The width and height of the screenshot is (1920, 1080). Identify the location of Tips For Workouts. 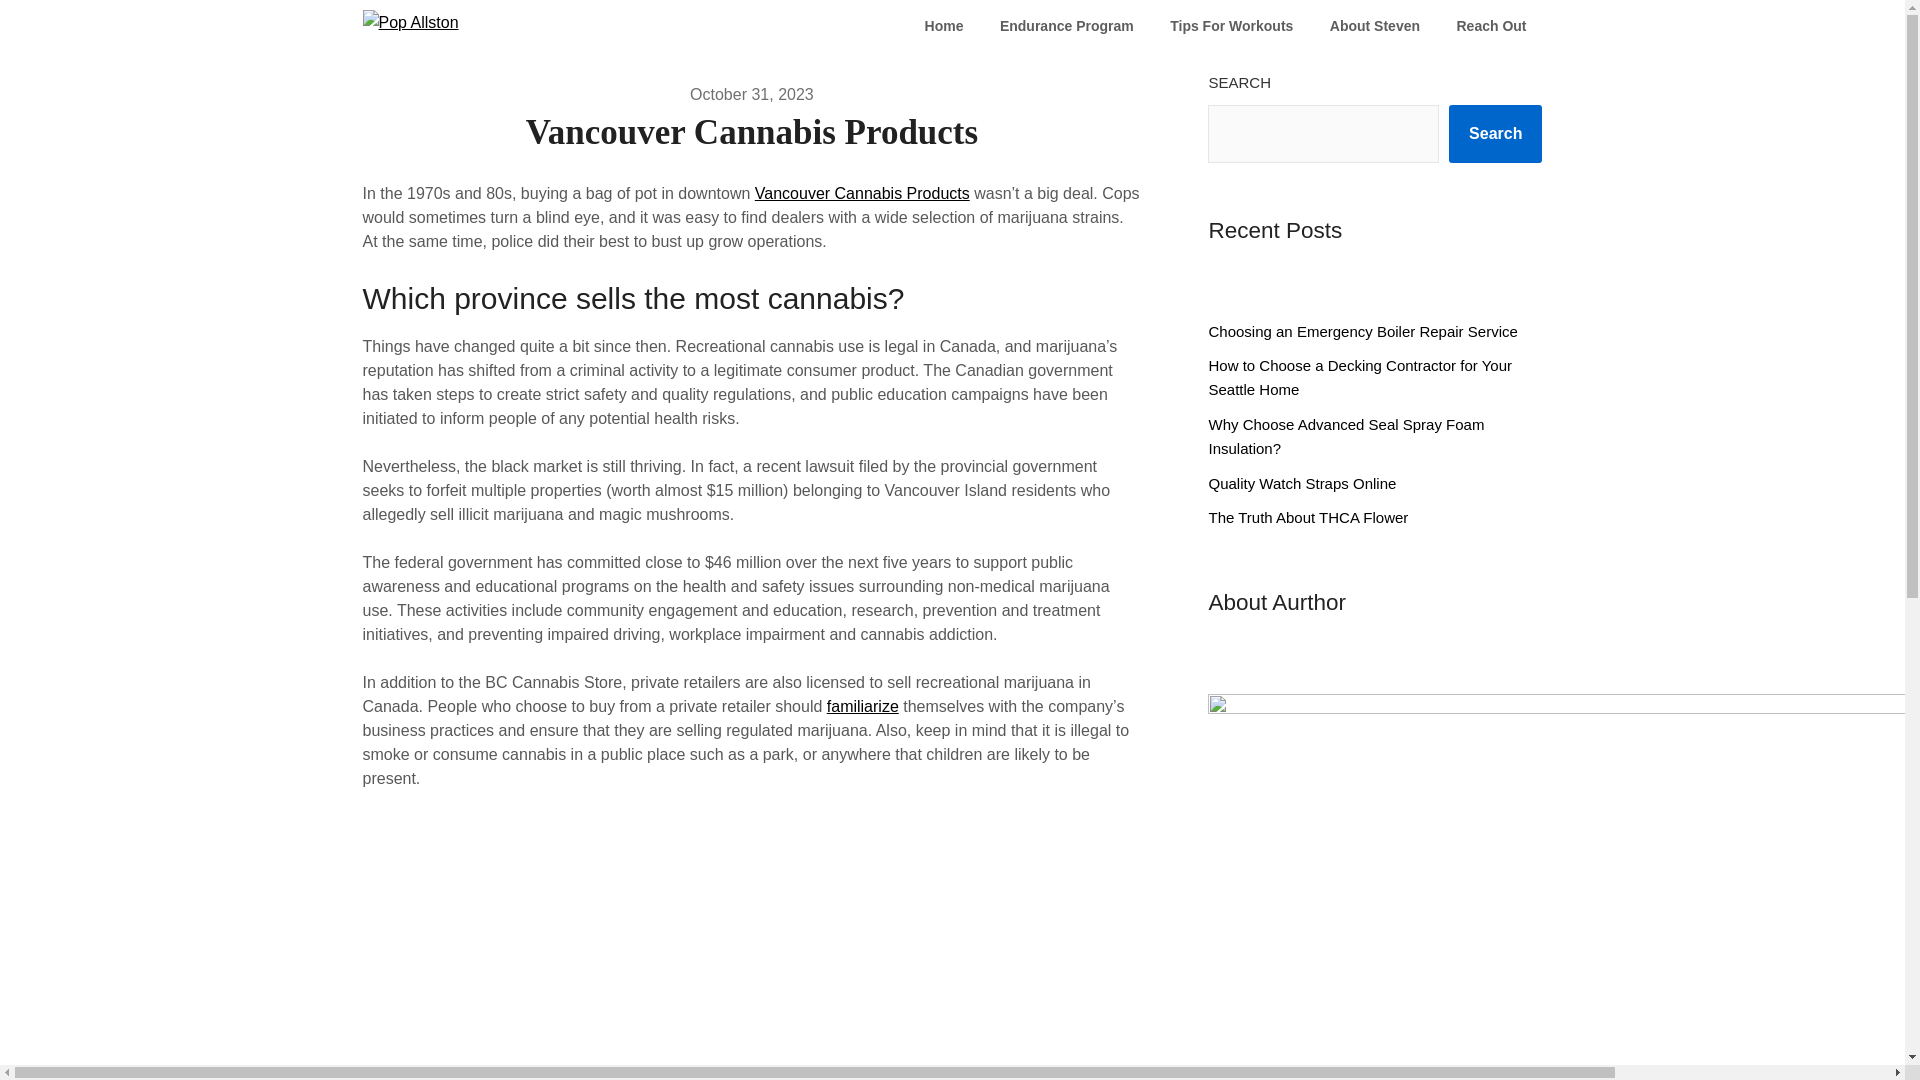
(1231, 26).